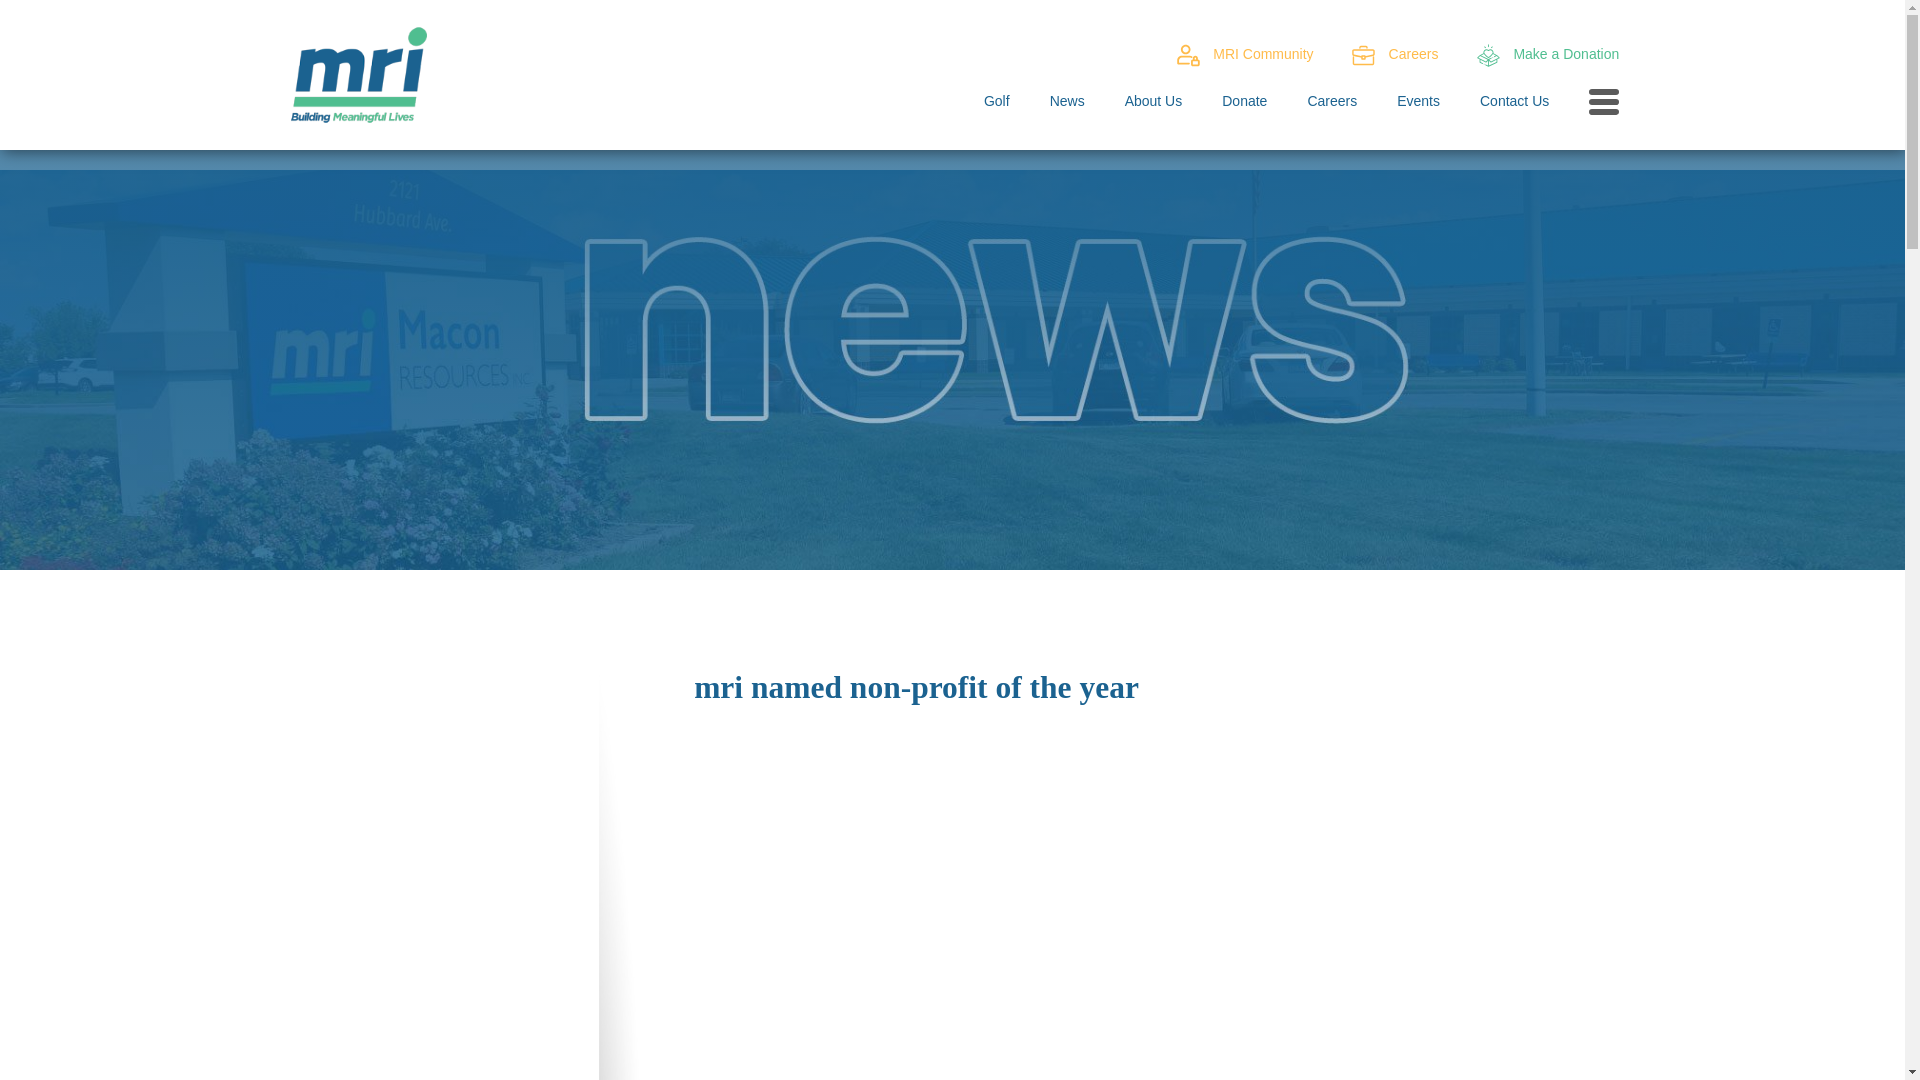 Image resolution: width=1920 pixels, height=1080 pixels. What do you see at coordinates (996, 102) in the screenshot?
I see `Golf` at bounding box center [996, 102].